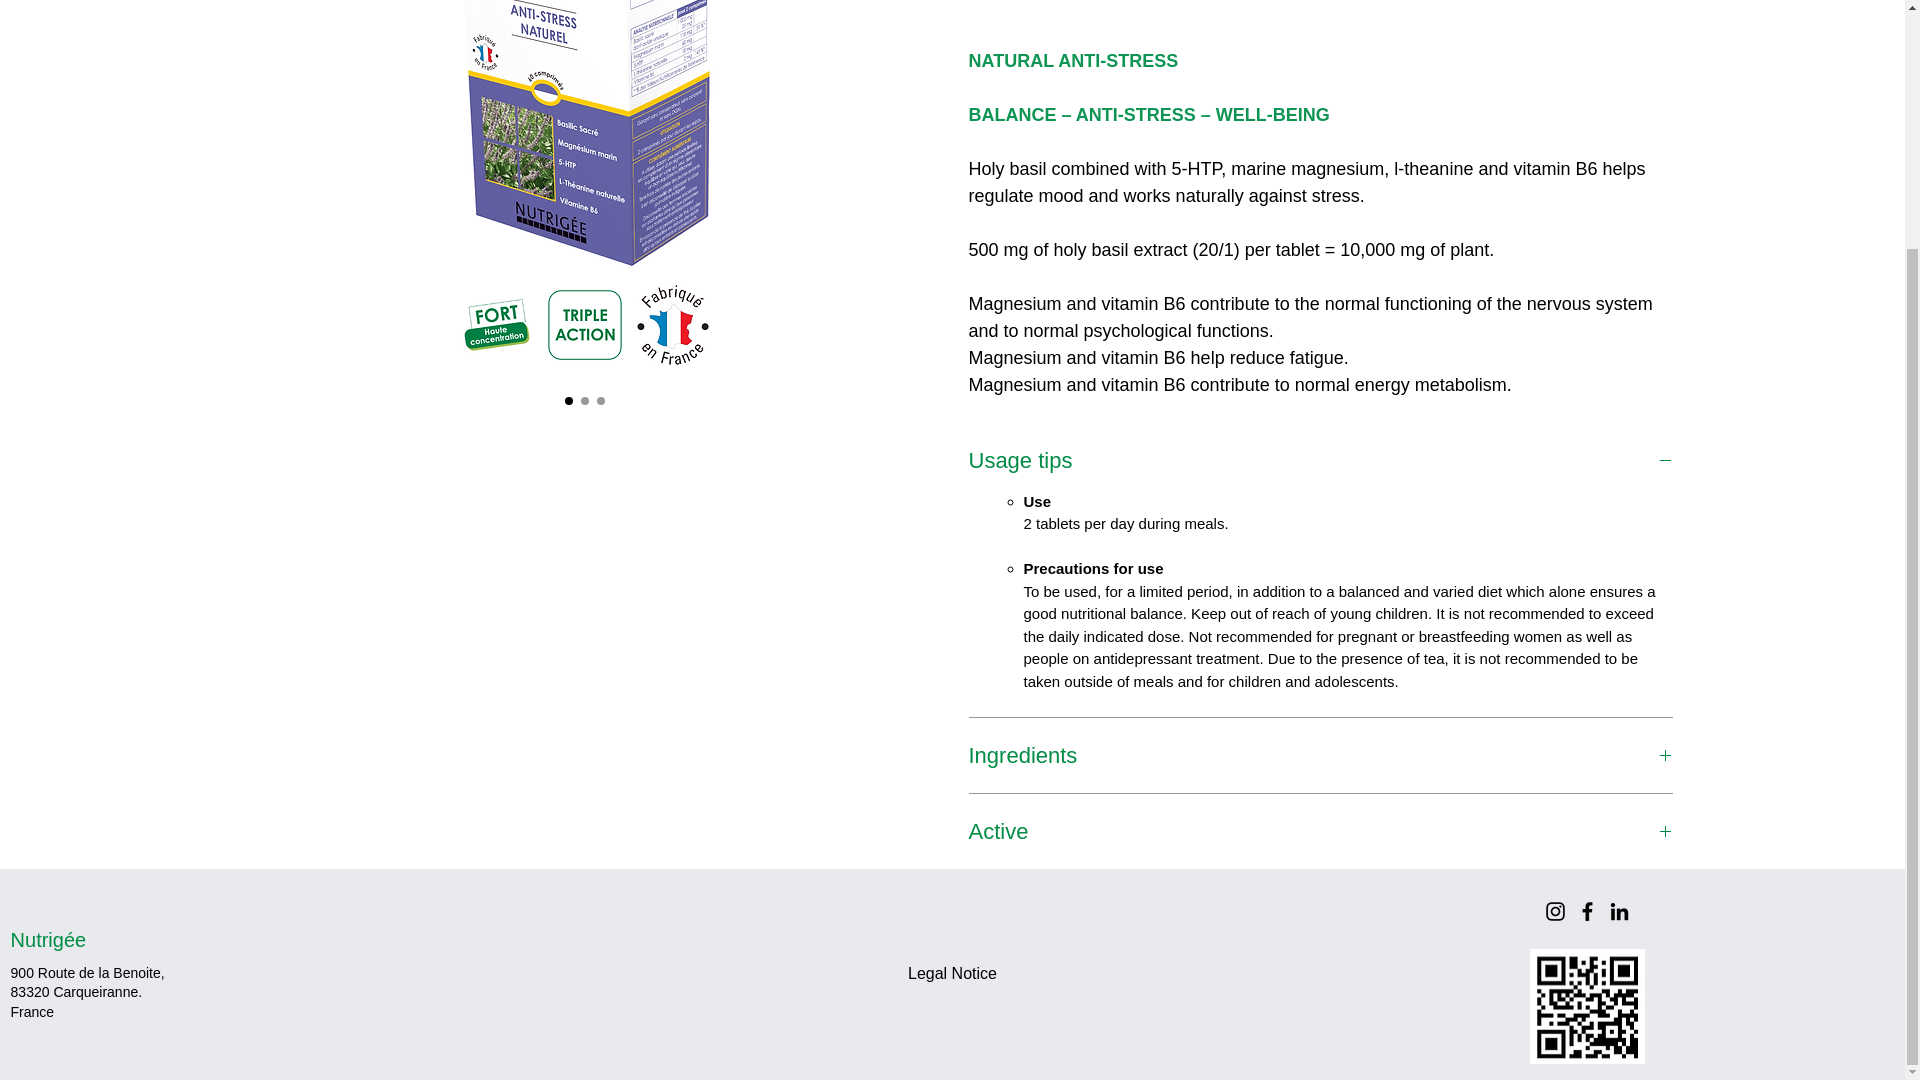 Image resolution: width=1920 pixels, height=1080 pixels. Describe the element at coordinates (1320, 830) in the screenshot. I see `Active` at that location.